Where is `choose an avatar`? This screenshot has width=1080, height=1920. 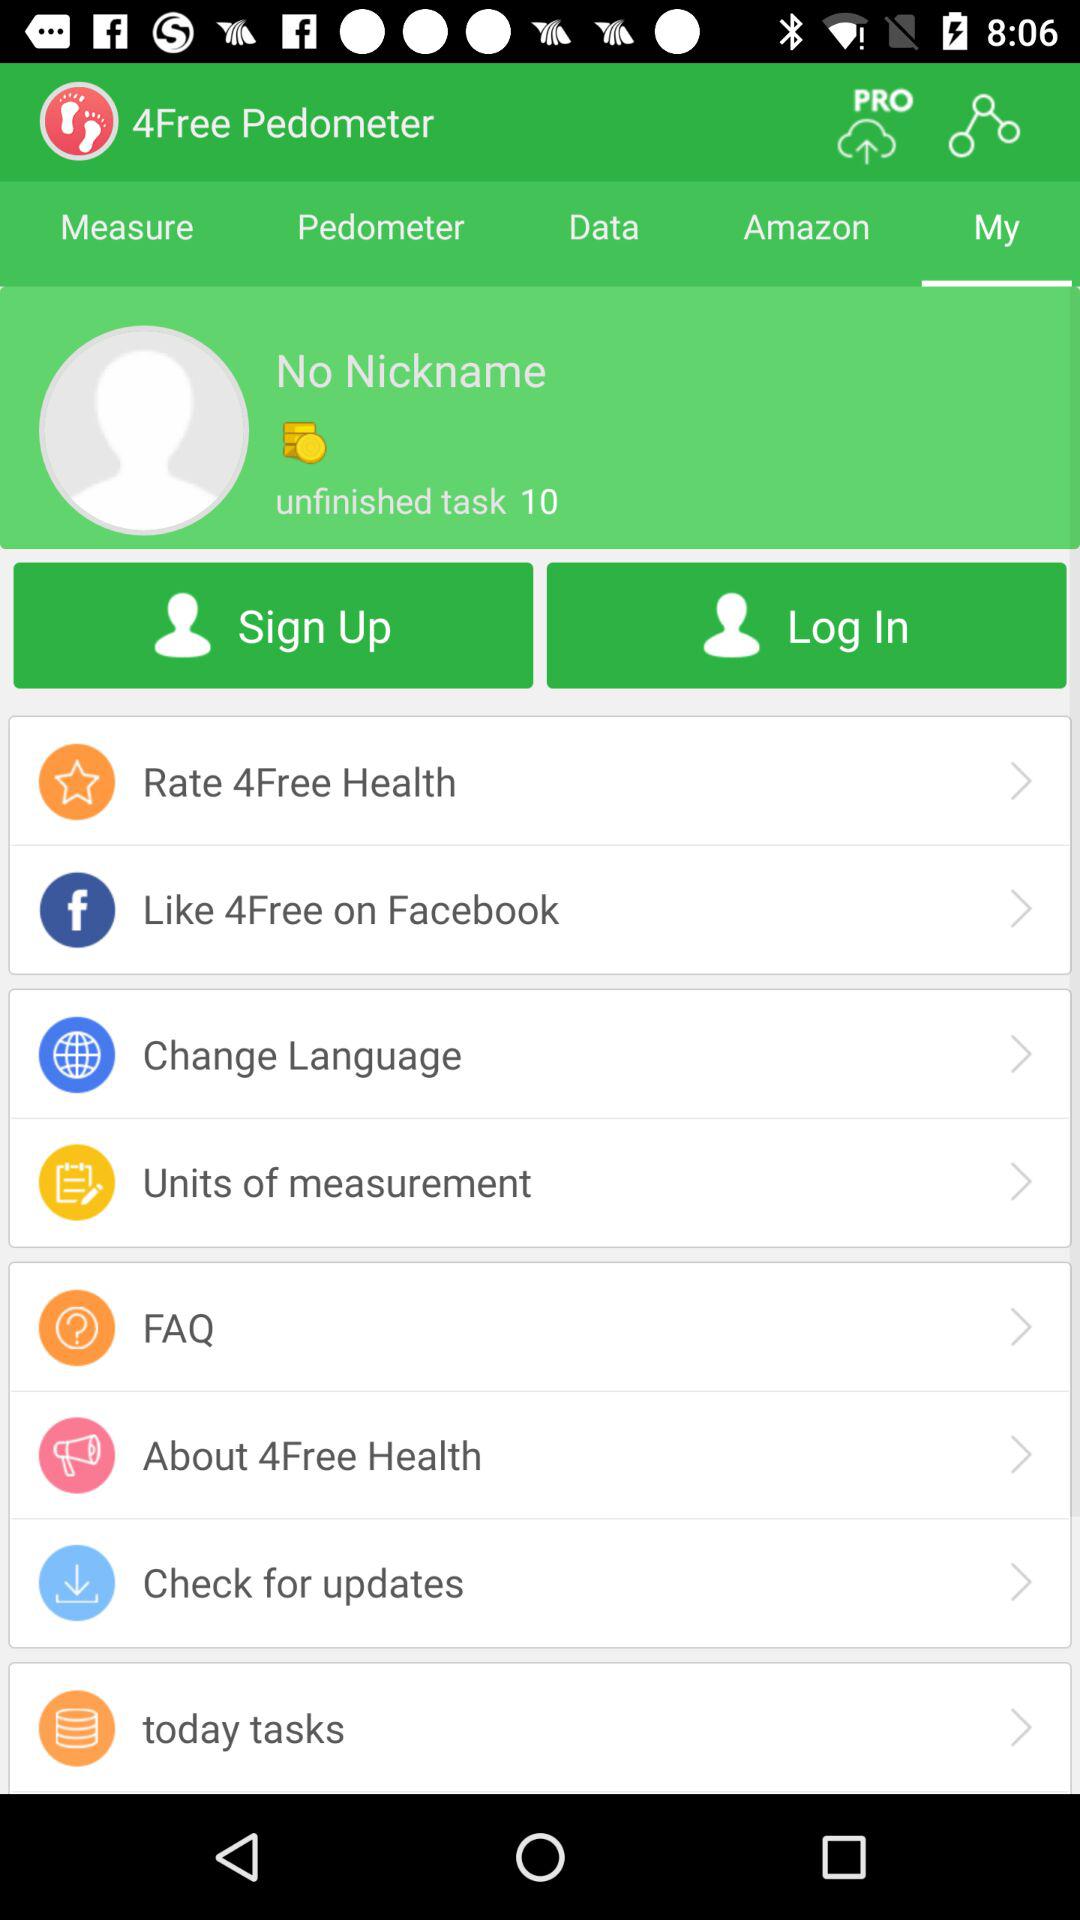
choose an avatar is located at coordinates (144, 430).